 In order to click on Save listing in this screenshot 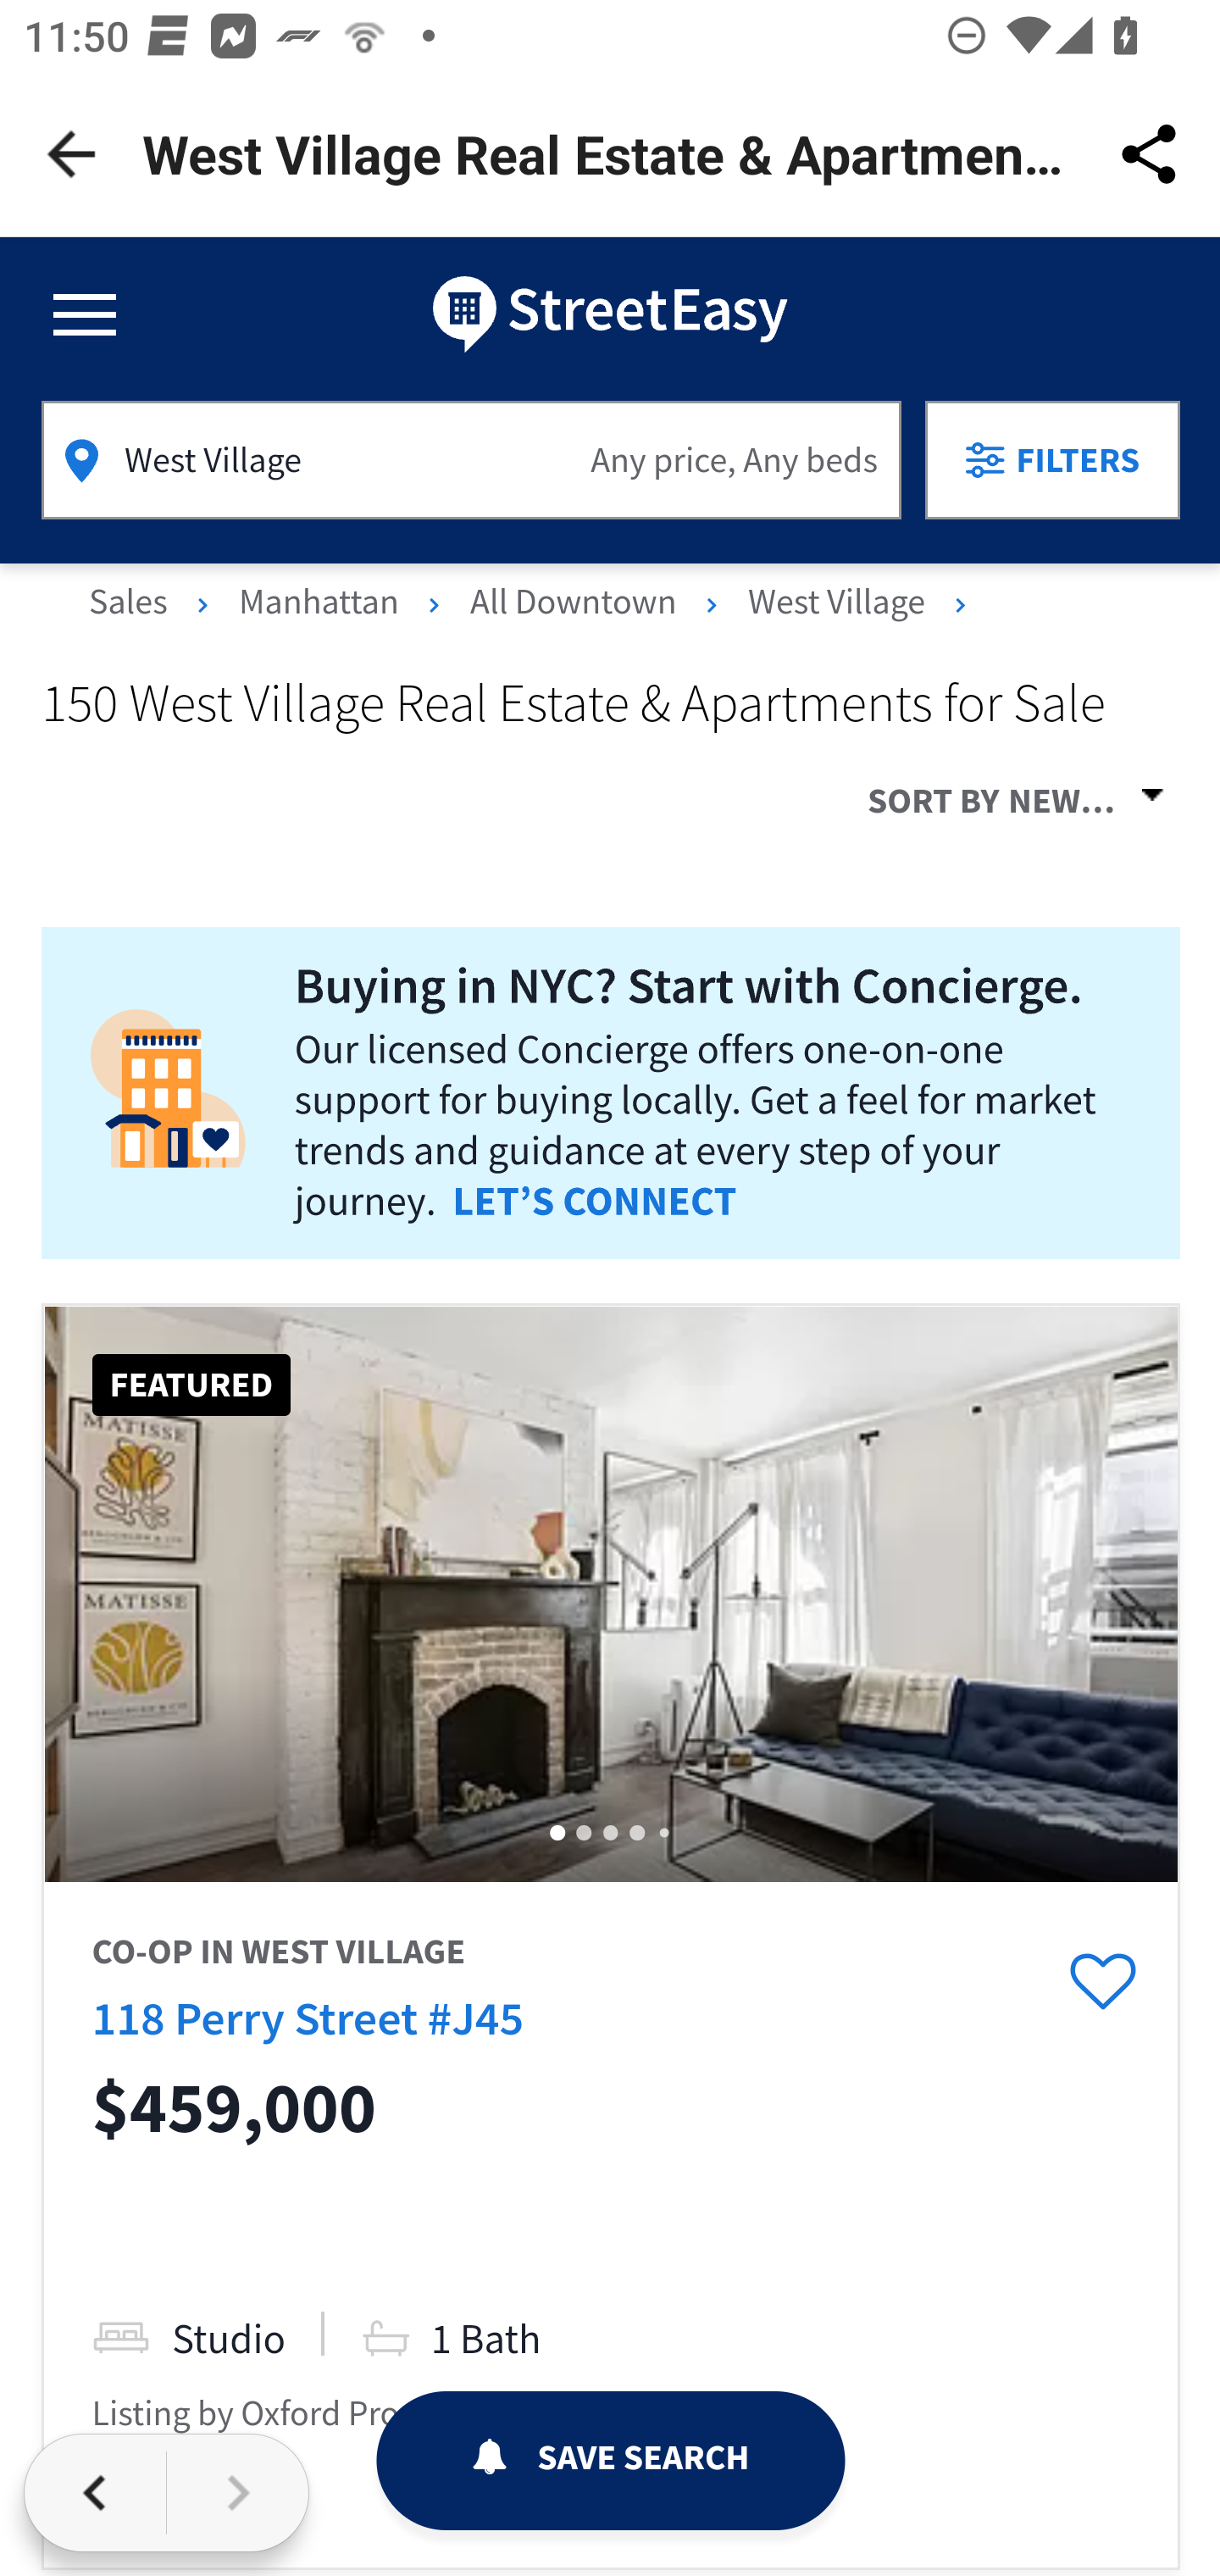, I will do `click(1102, 1983)`.